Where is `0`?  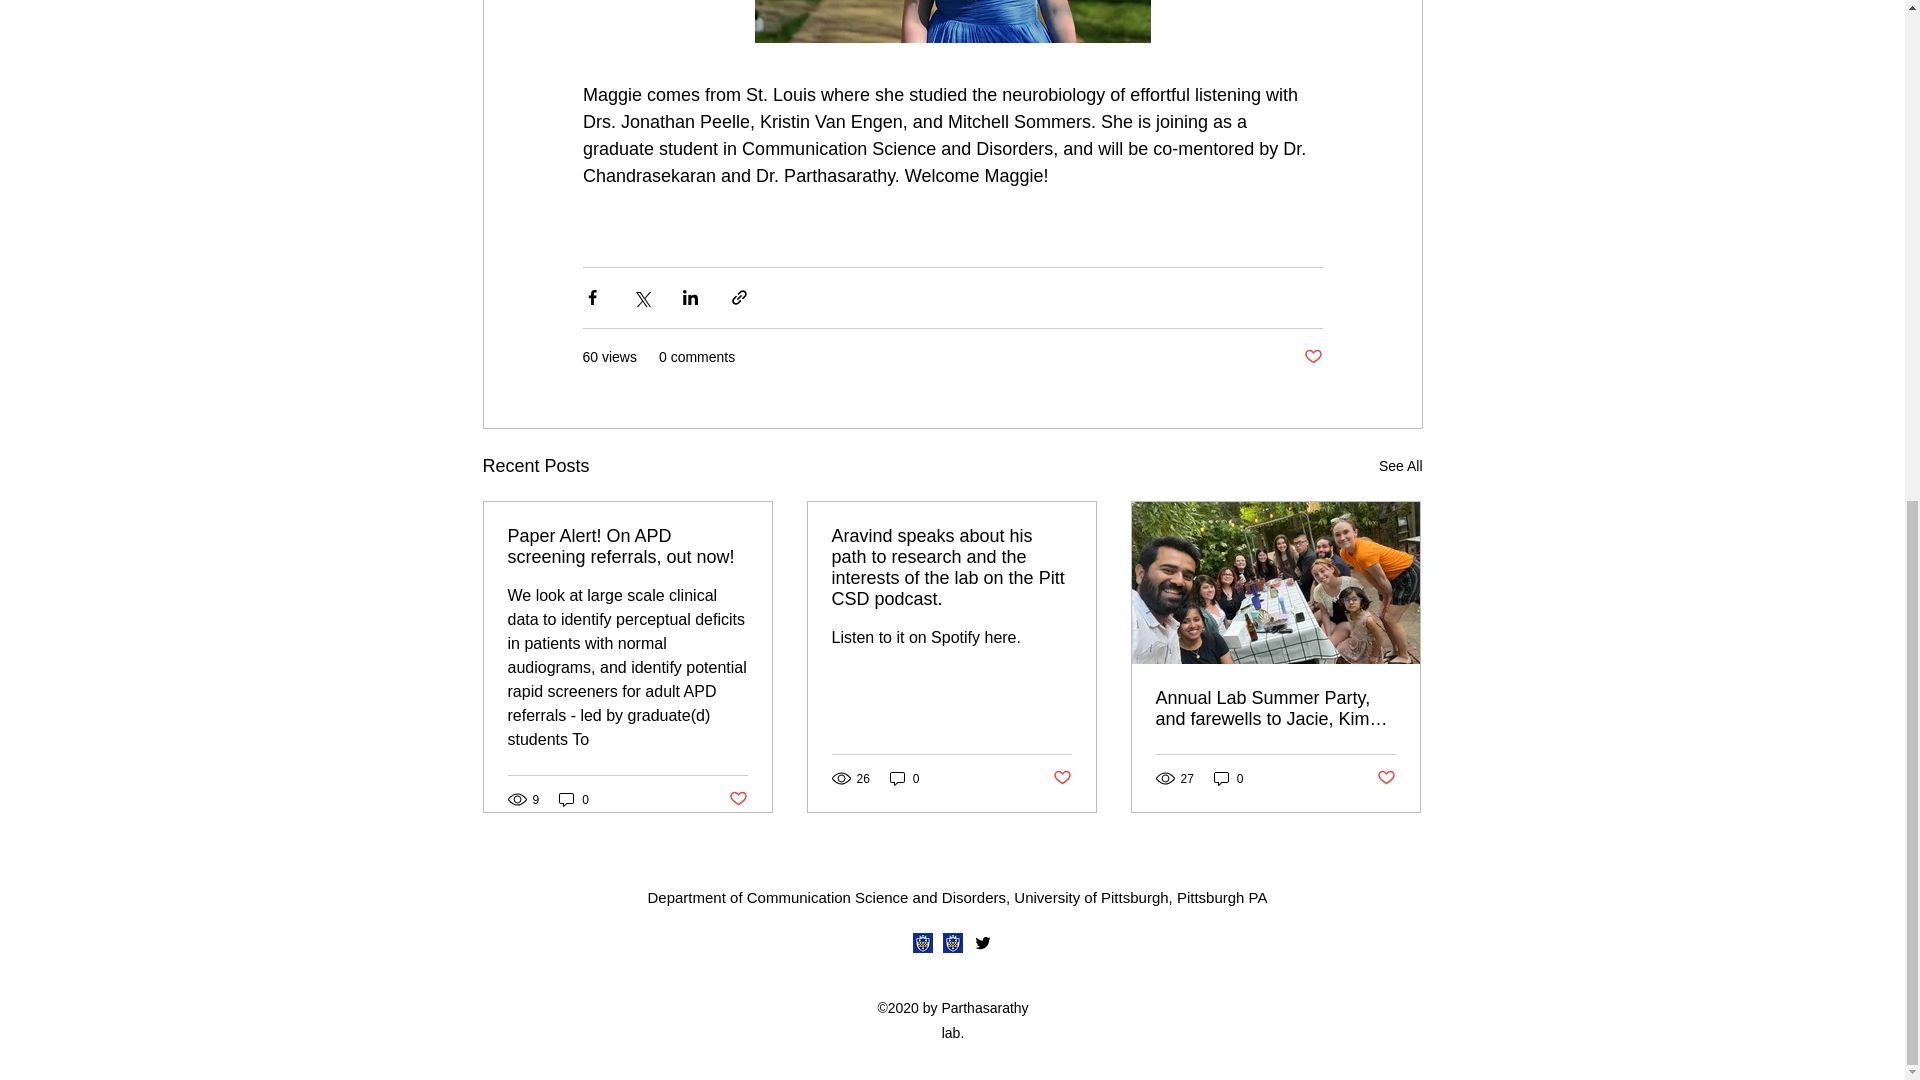 0 is located at coordinates (904, 778).